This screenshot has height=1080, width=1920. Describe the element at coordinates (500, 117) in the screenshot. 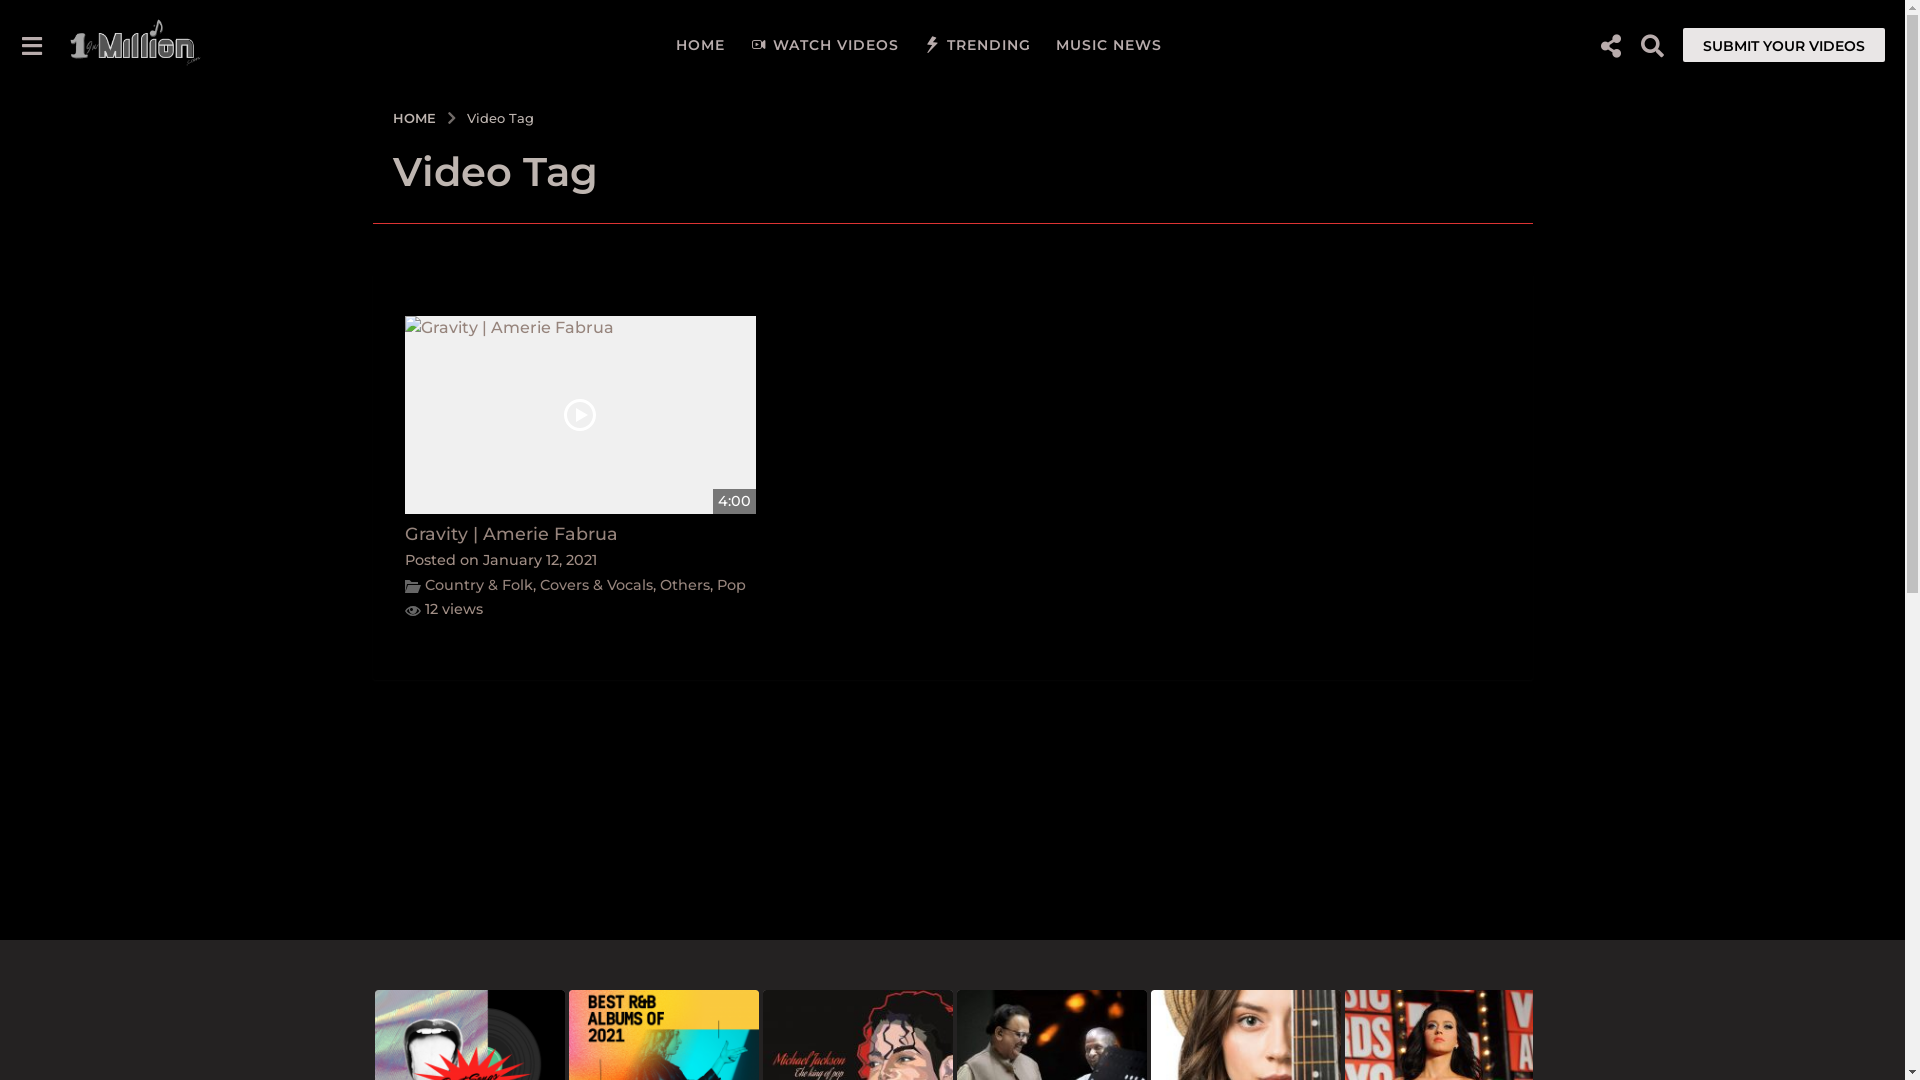

I see `Video Tag` at that location.